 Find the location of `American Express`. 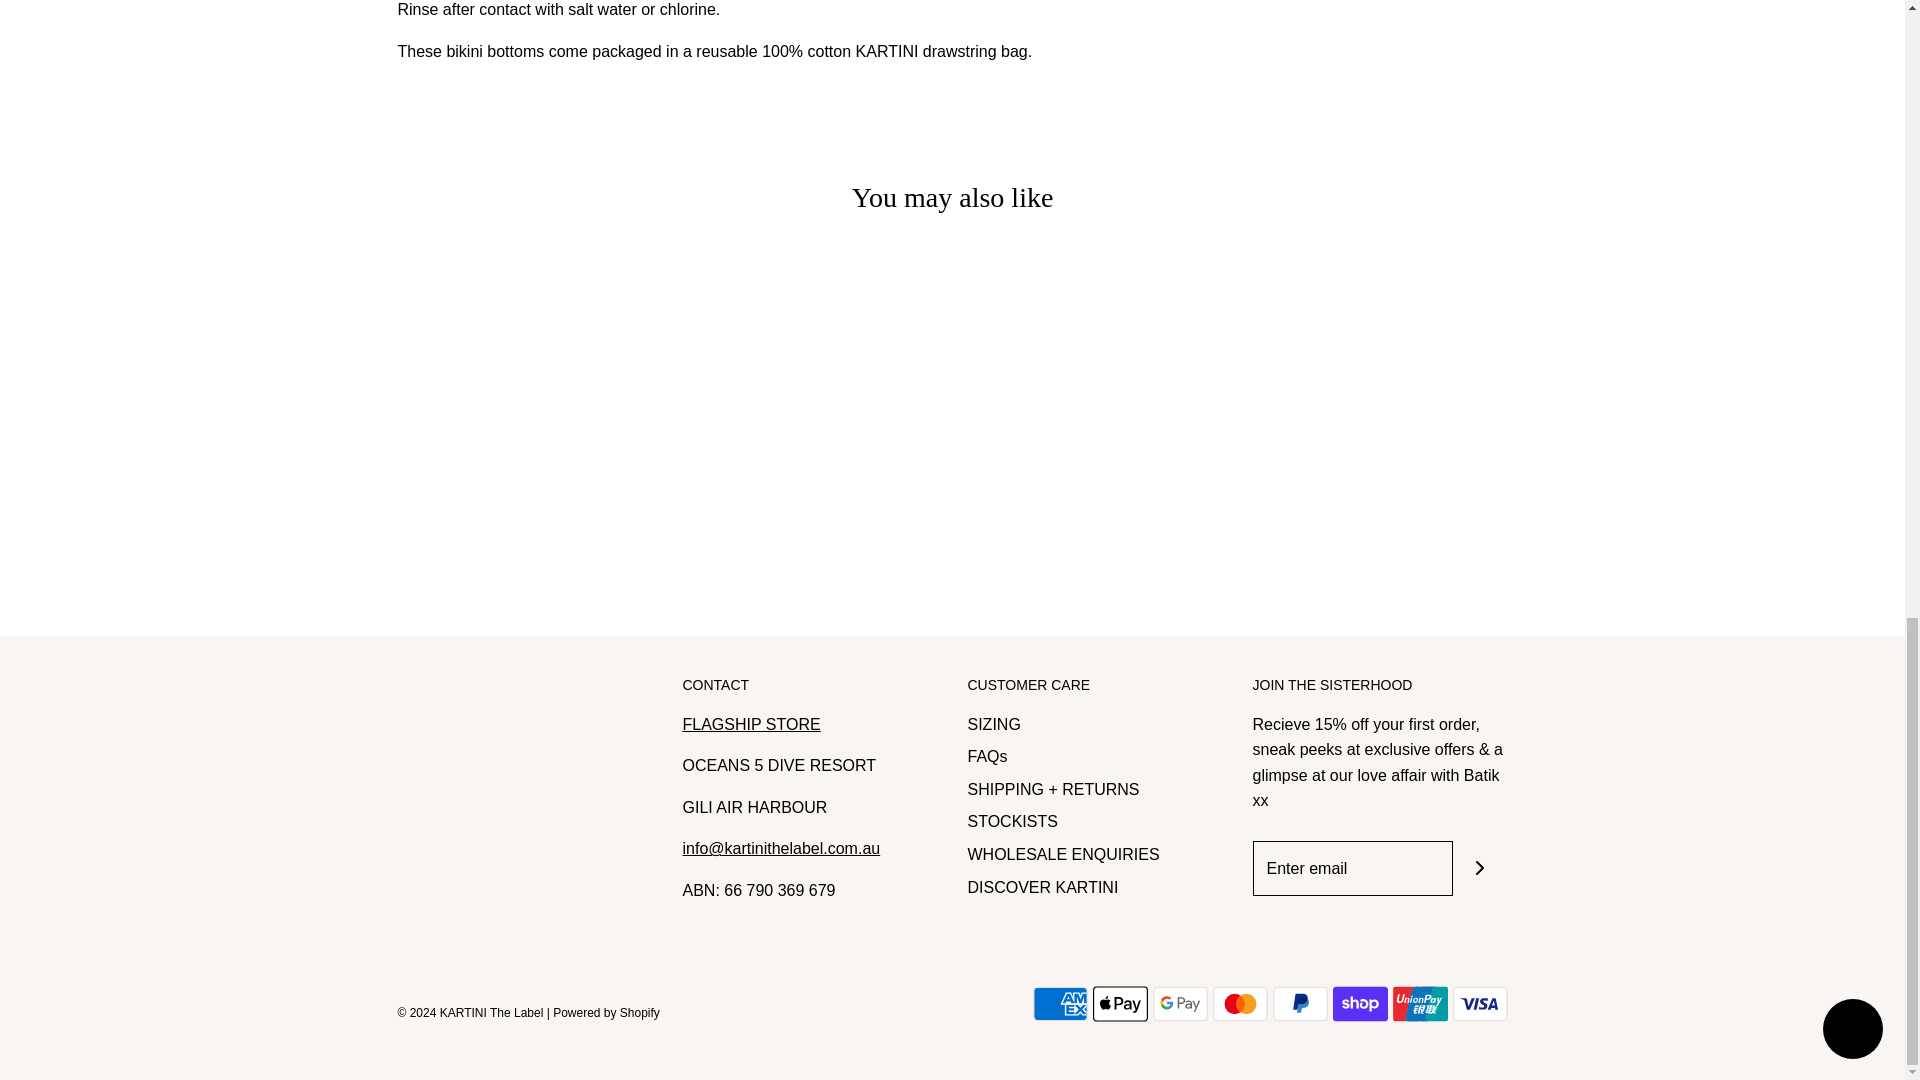

American Express is located at coordinates (1059, 1003).